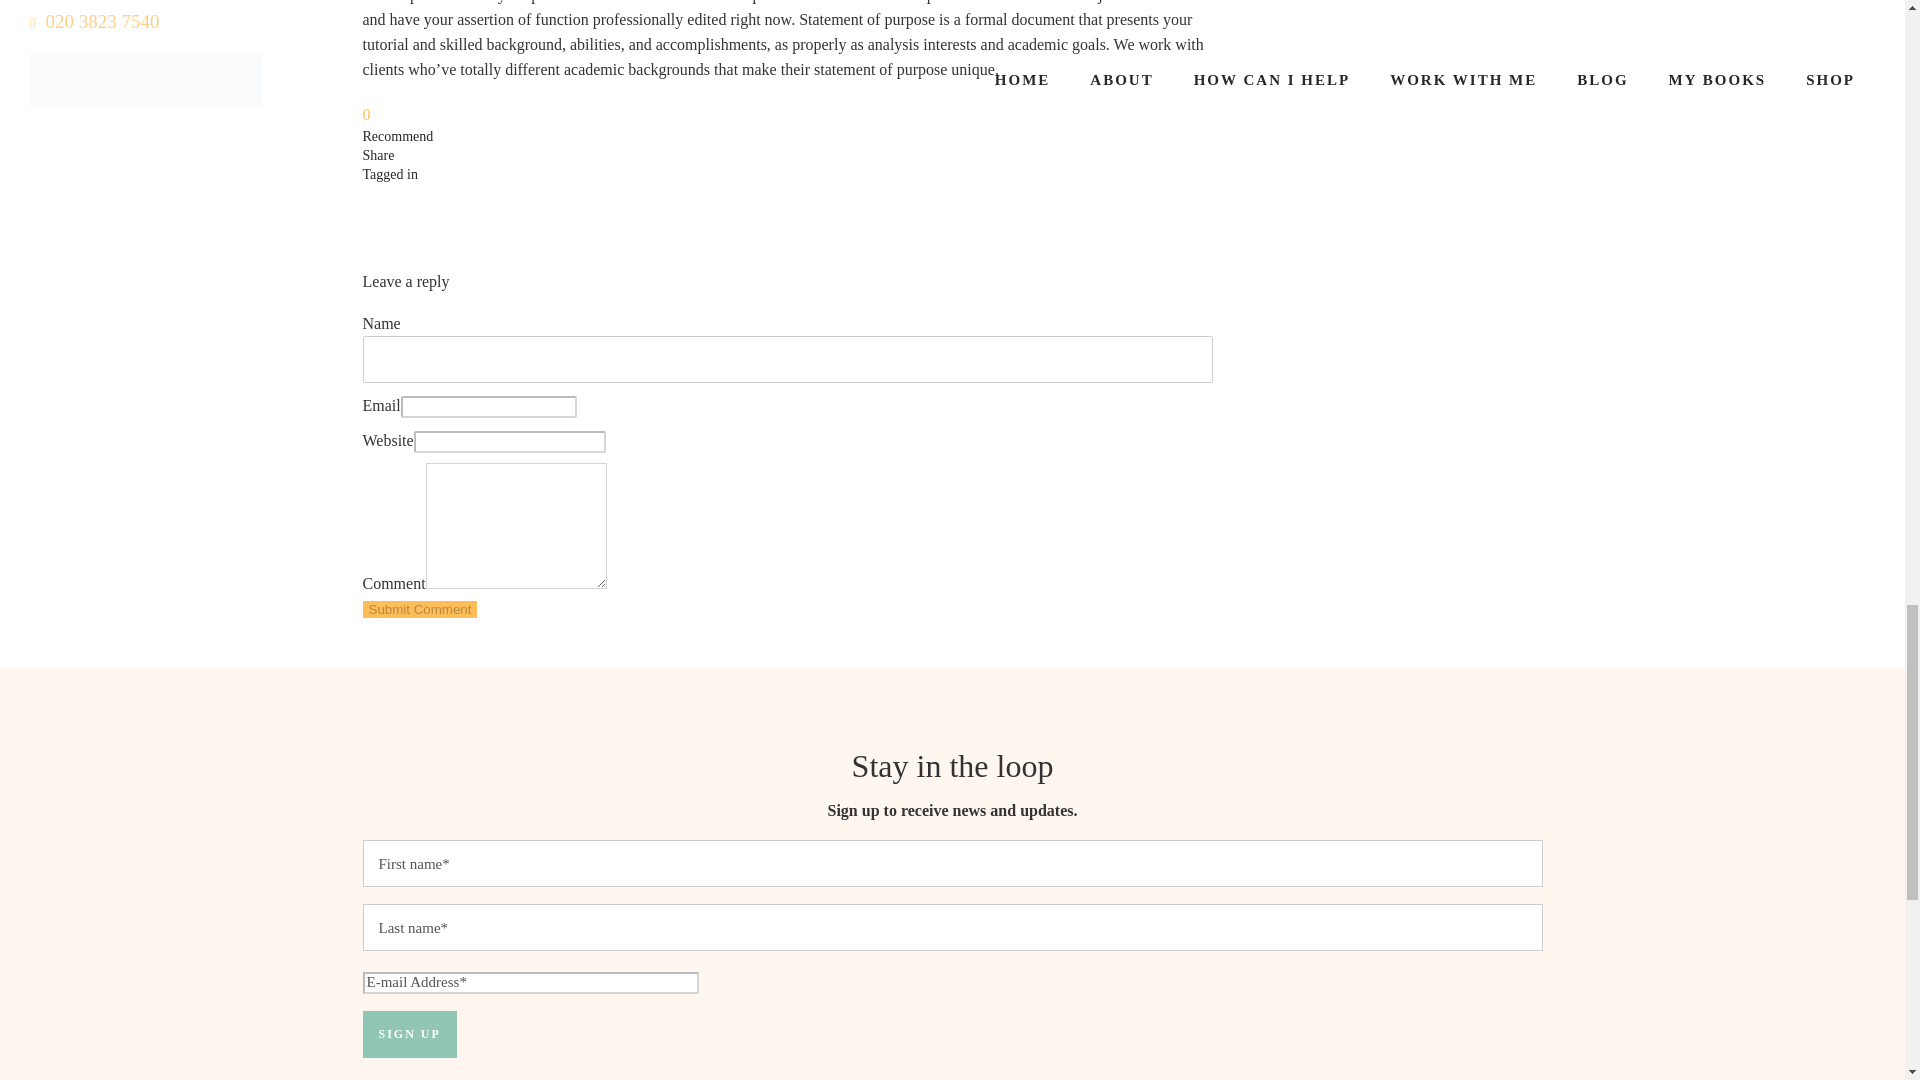  Describe the element at coordinates (419, 608) in the screenshot. I see `Submit Comment` at that location.